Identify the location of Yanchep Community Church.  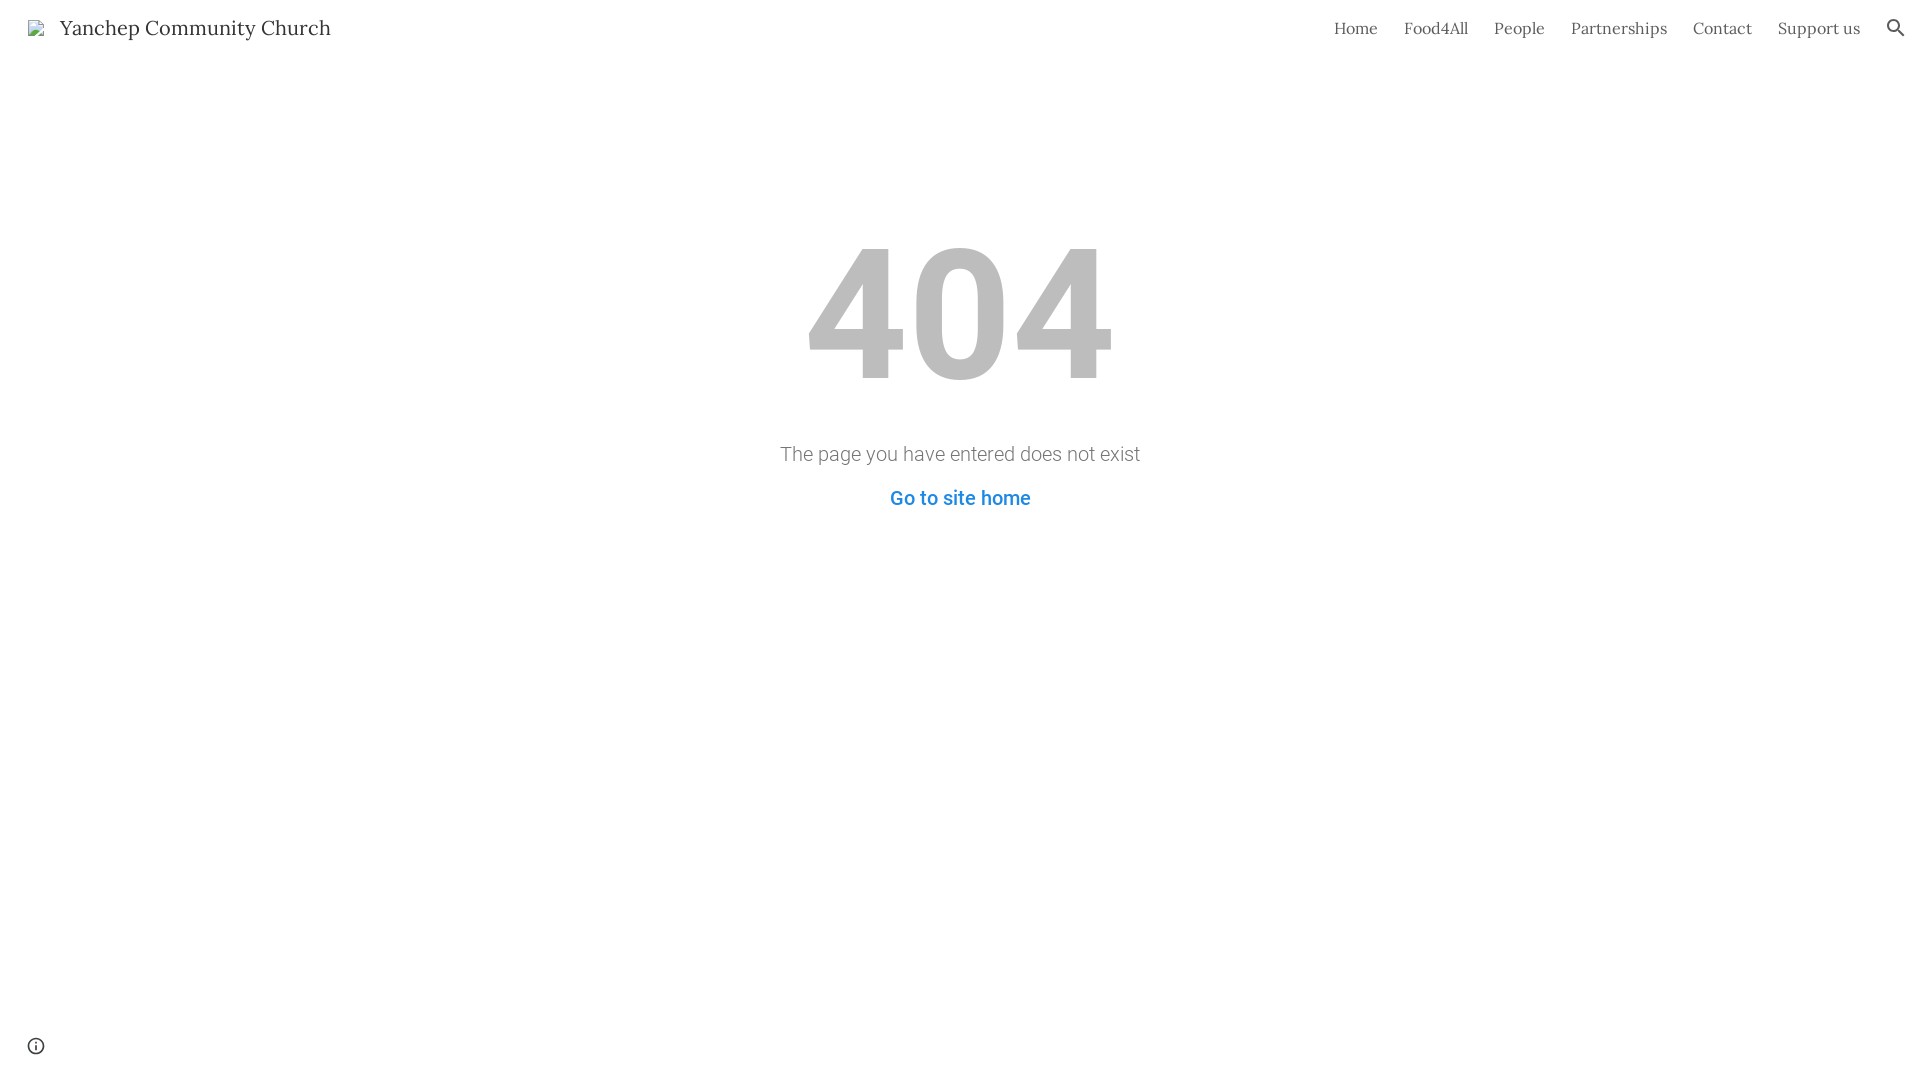
(180, 26).